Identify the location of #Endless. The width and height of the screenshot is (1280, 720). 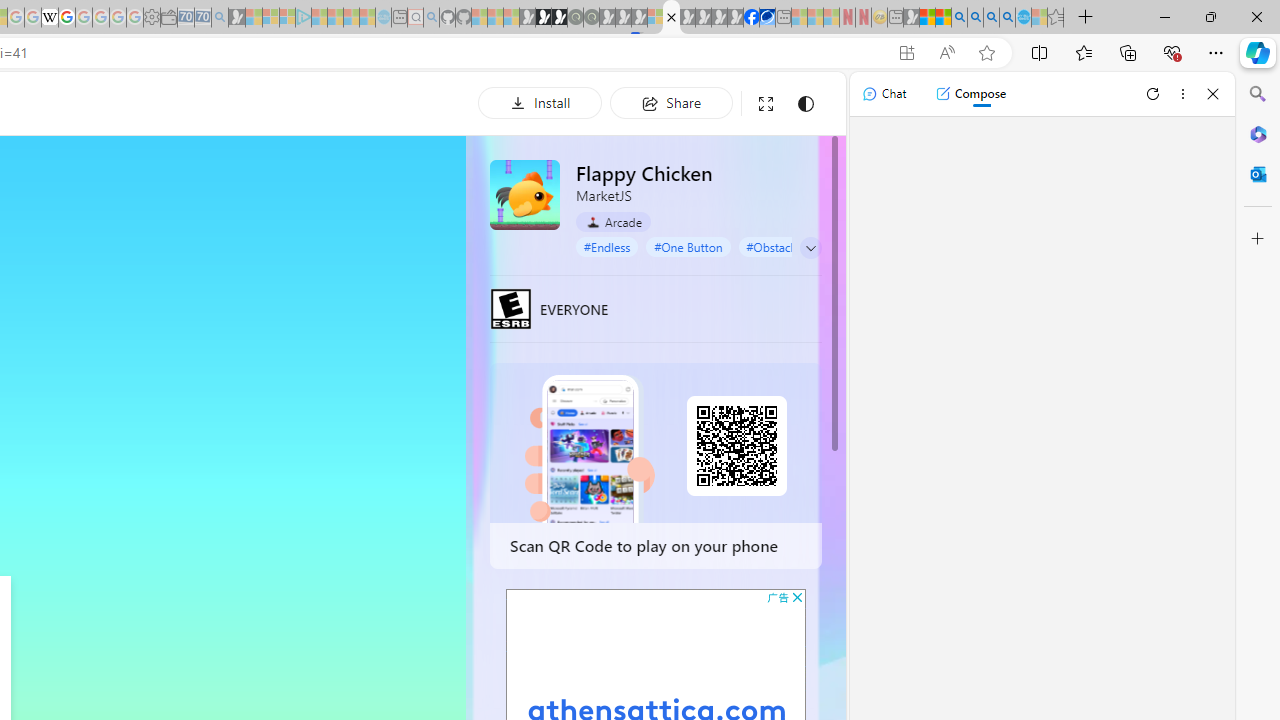
(607, 246).